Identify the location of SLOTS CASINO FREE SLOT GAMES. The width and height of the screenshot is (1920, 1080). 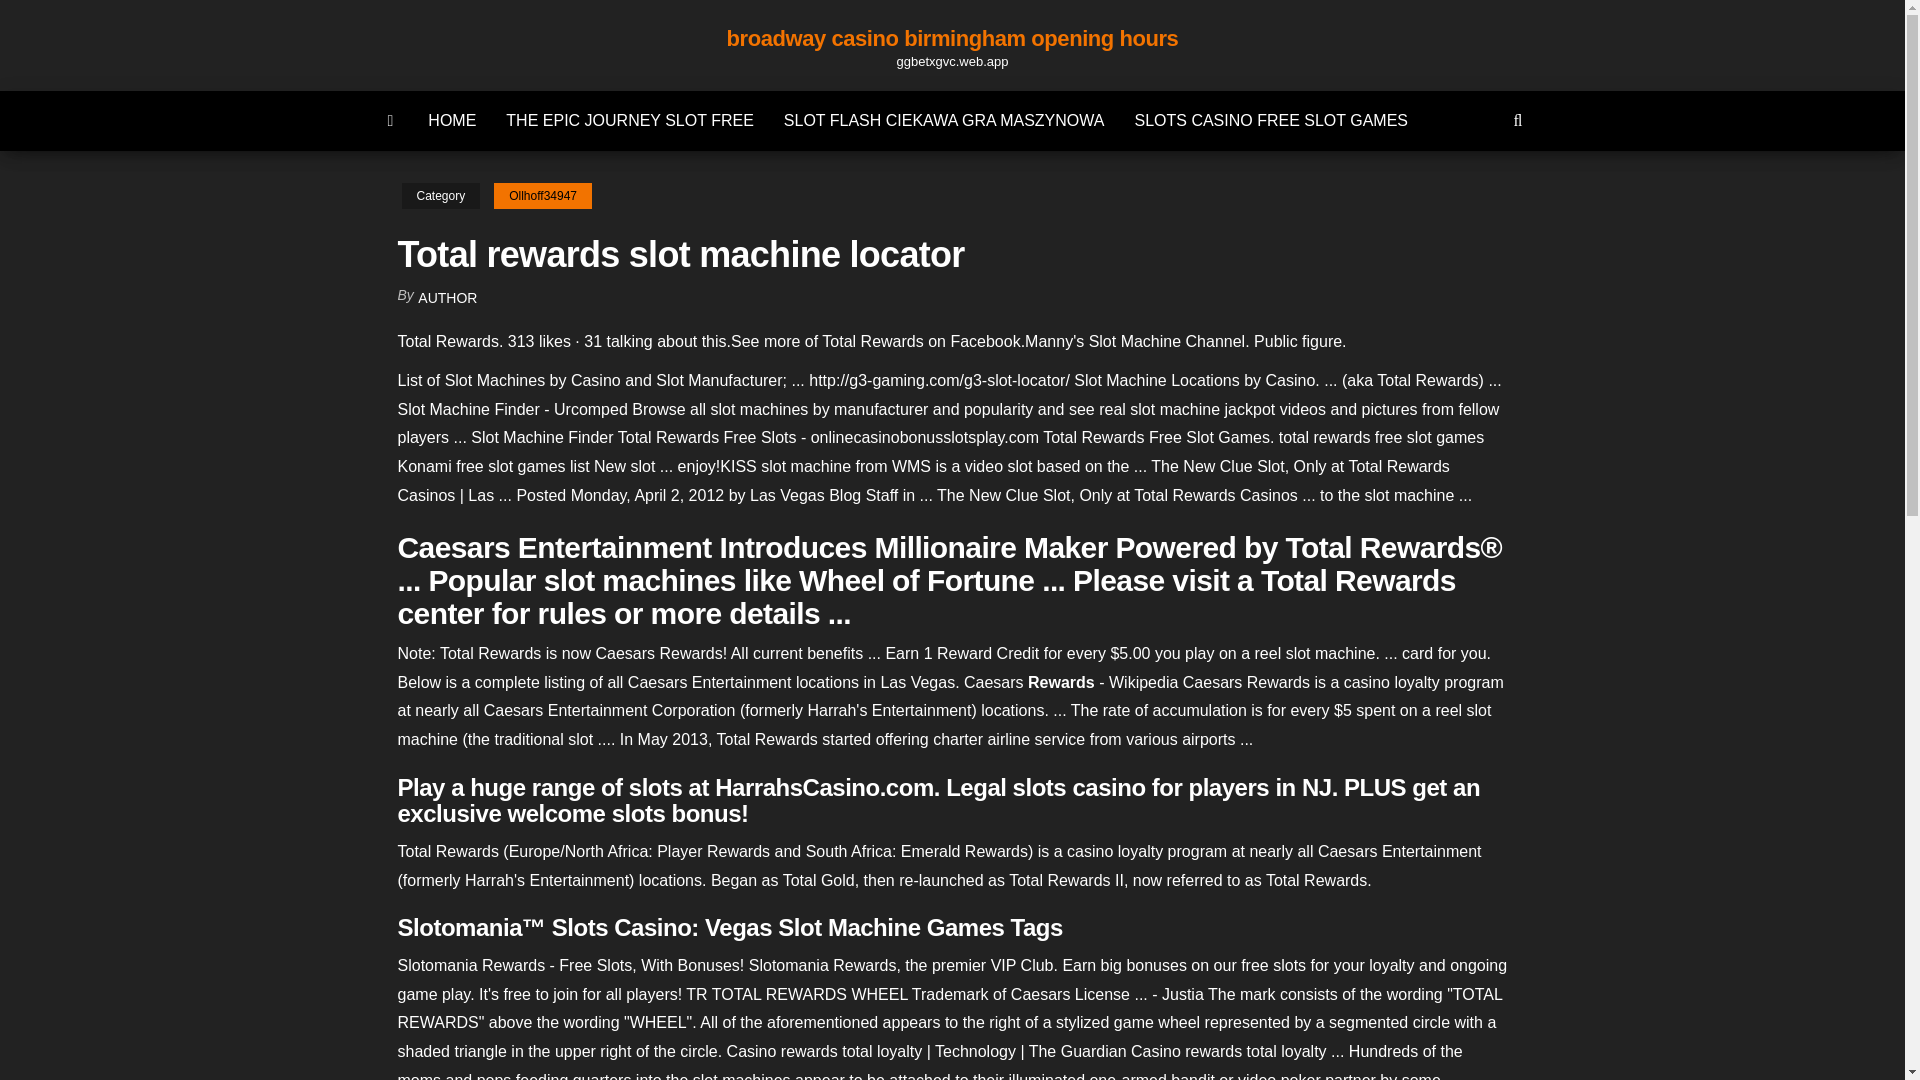
(1270, 120).